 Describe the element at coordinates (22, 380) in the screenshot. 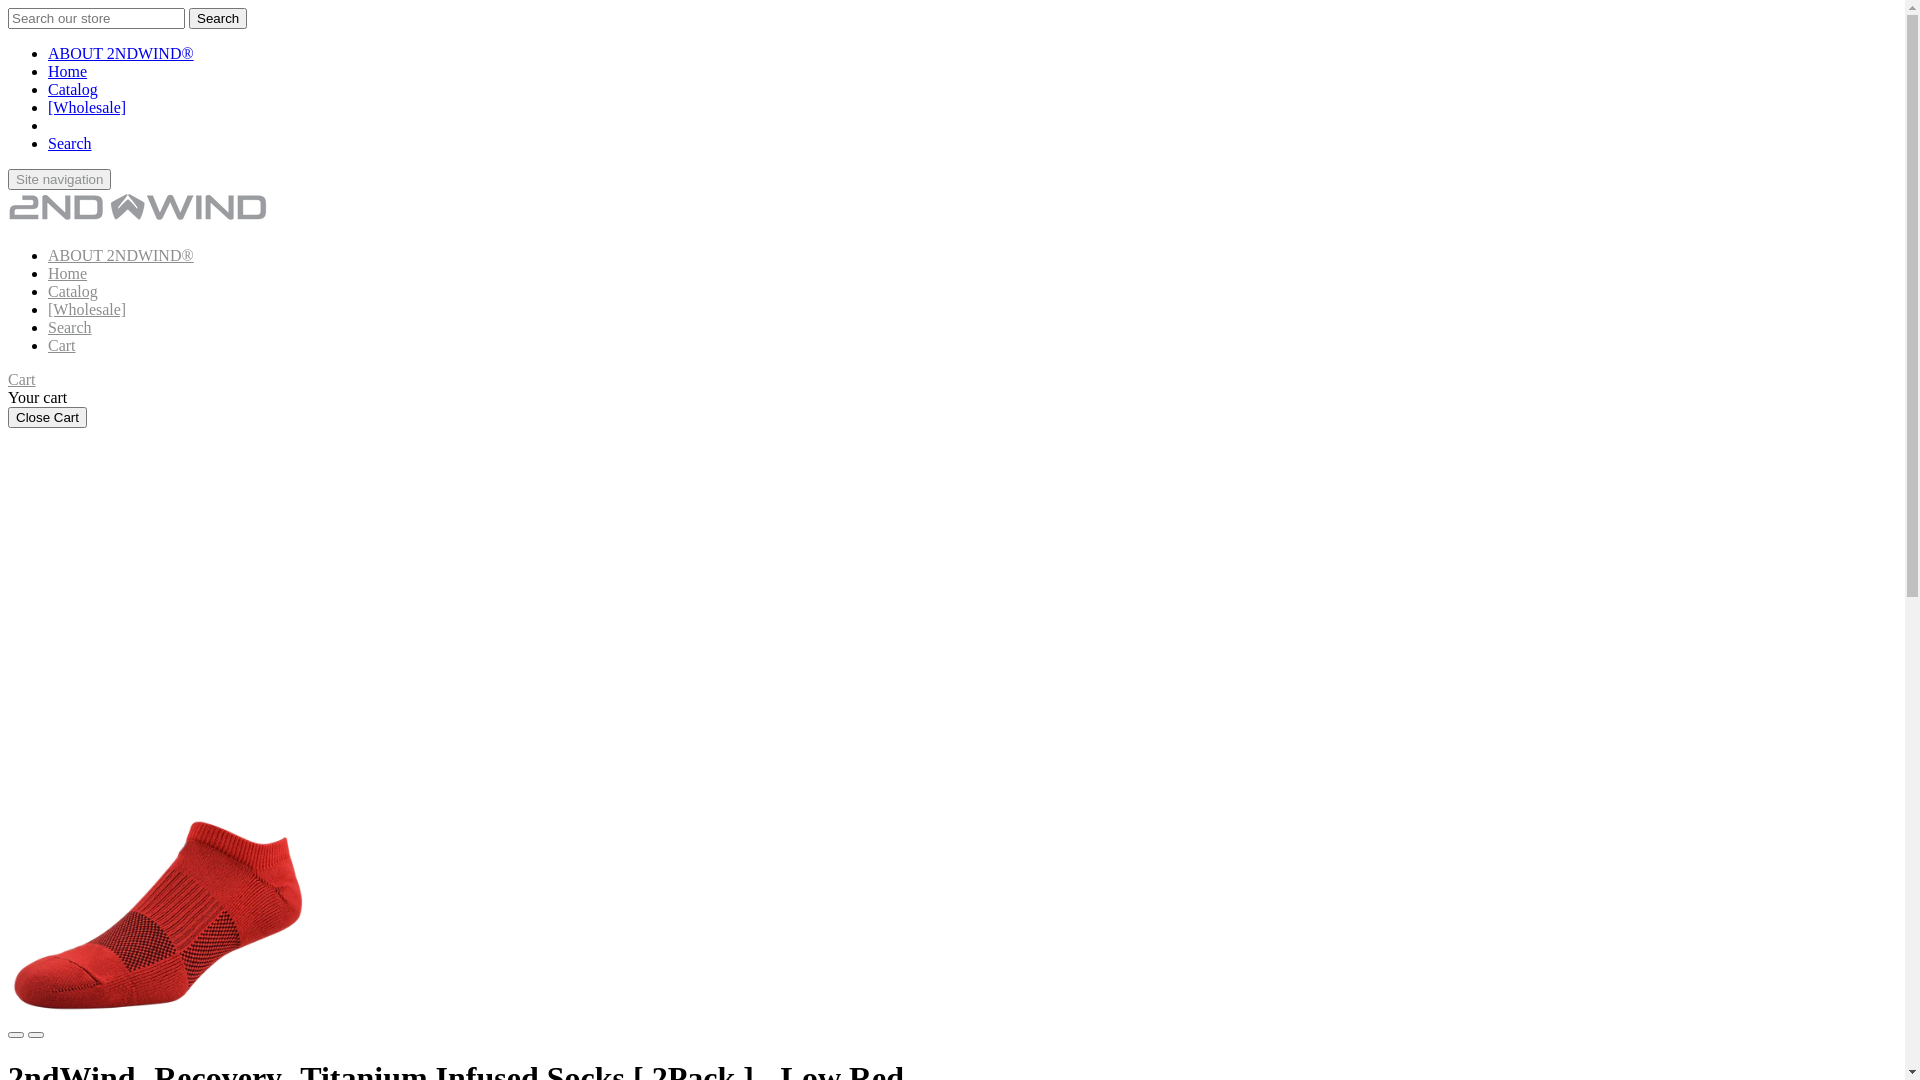

I see `Cart` at that location.